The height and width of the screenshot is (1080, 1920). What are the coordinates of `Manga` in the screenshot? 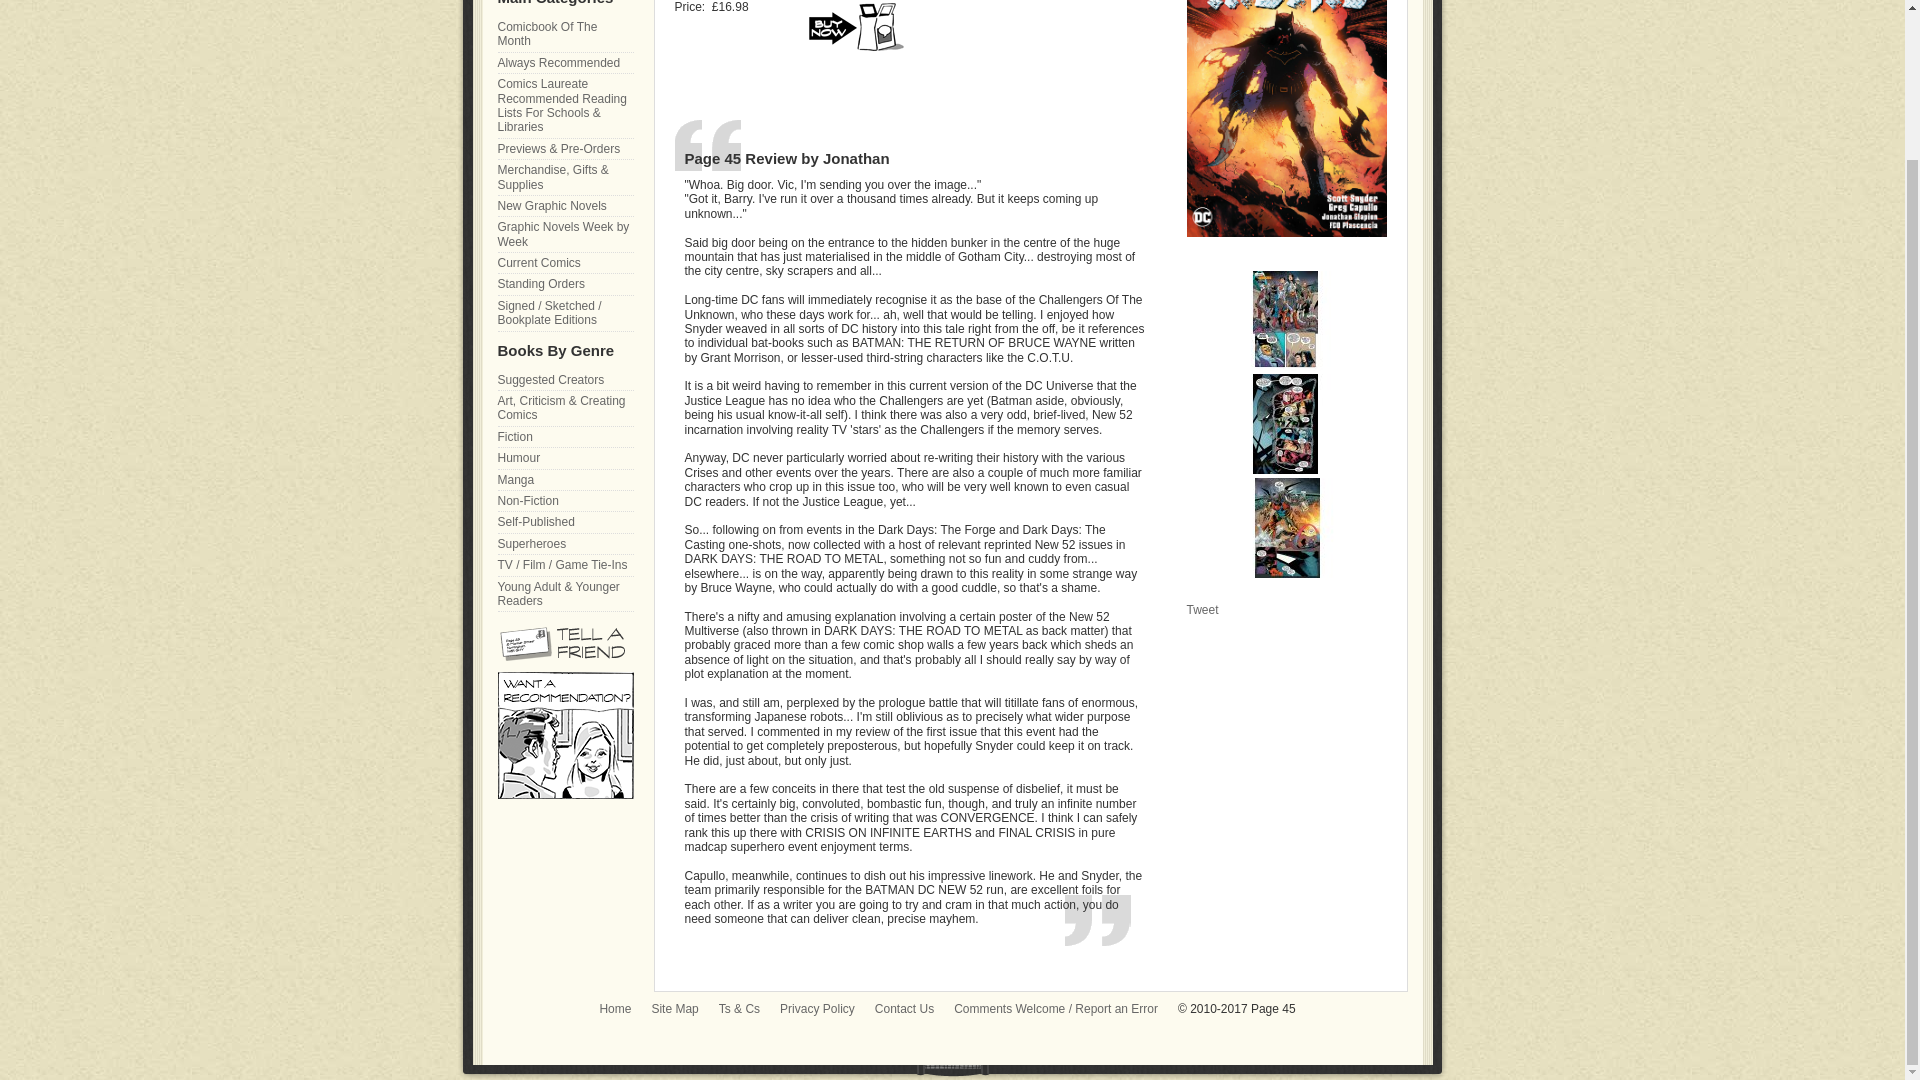 It's located at (565, 480).